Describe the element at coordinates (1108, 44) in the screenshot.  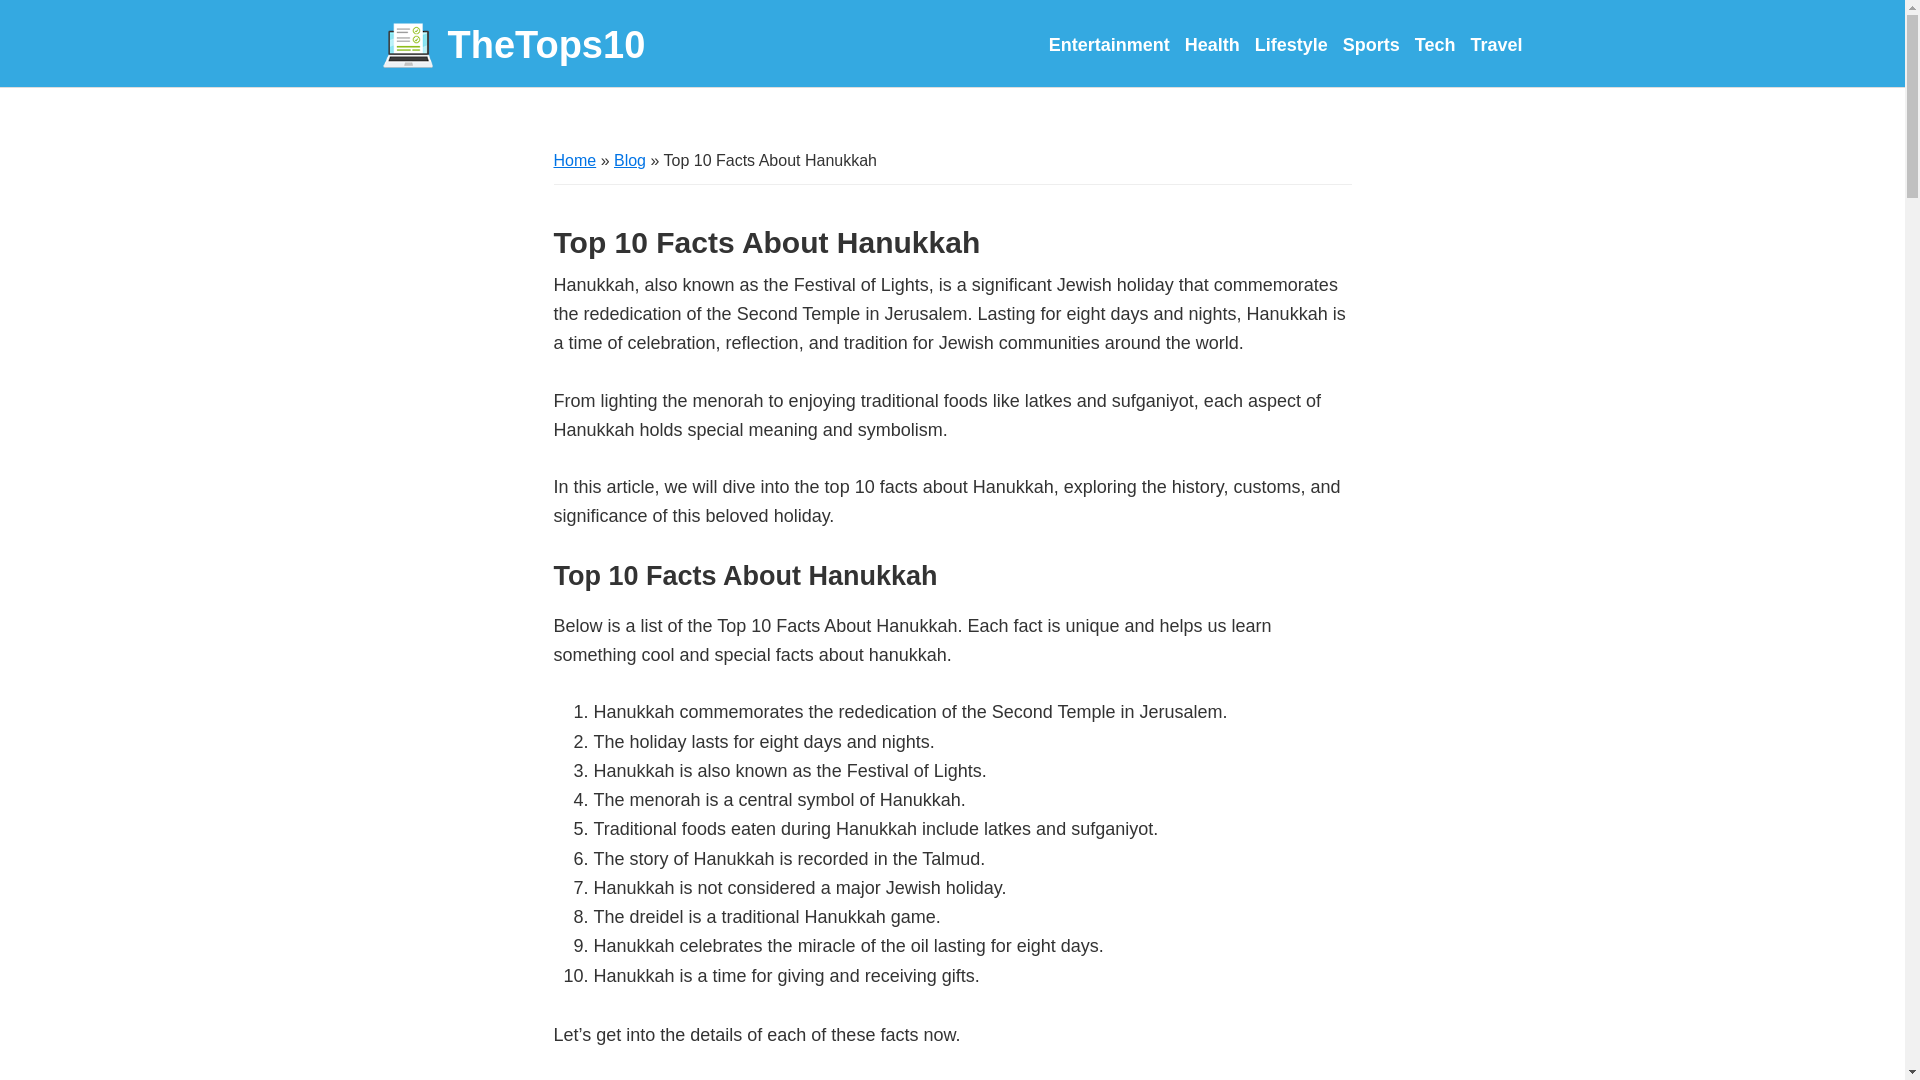
I see `Entertainment` at that location.